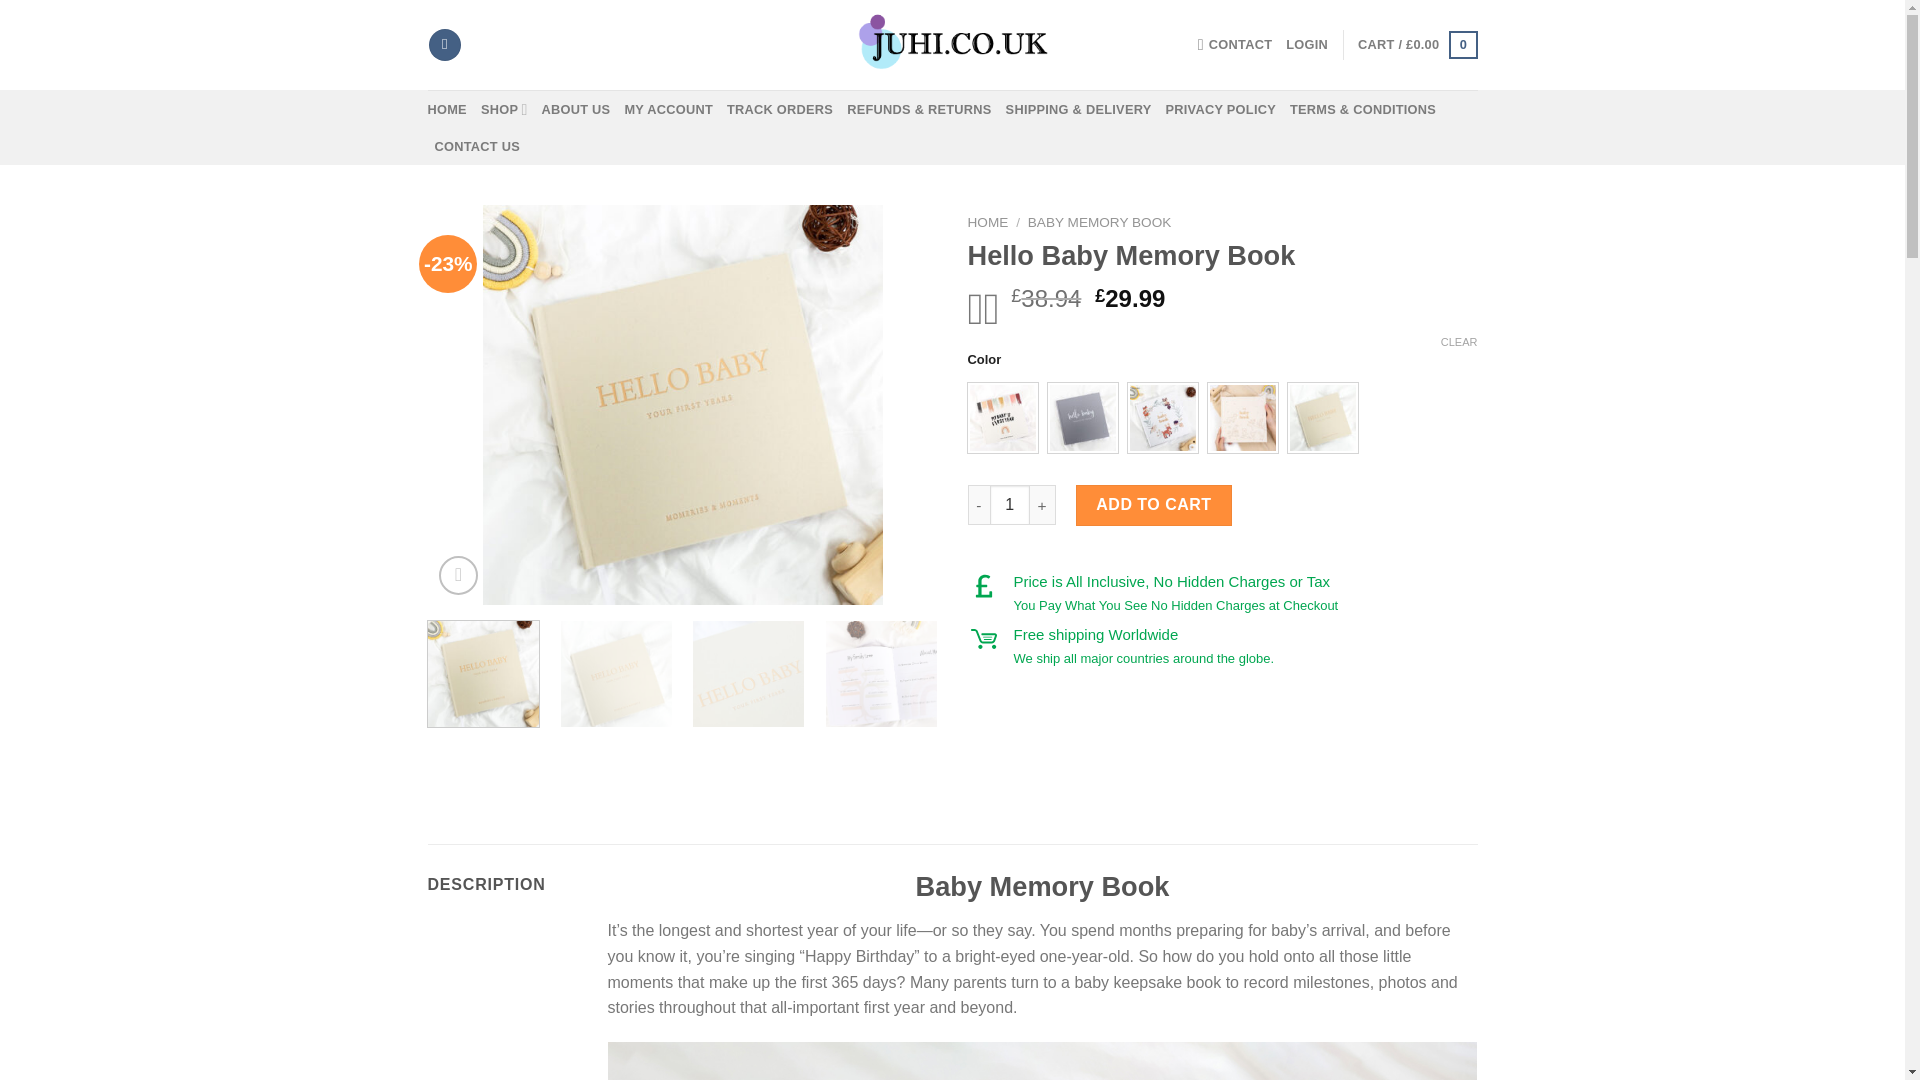  What do you see at coordinates (447, 110) in the screenshot?
I see `HOME` at bounding box center [447, 110].